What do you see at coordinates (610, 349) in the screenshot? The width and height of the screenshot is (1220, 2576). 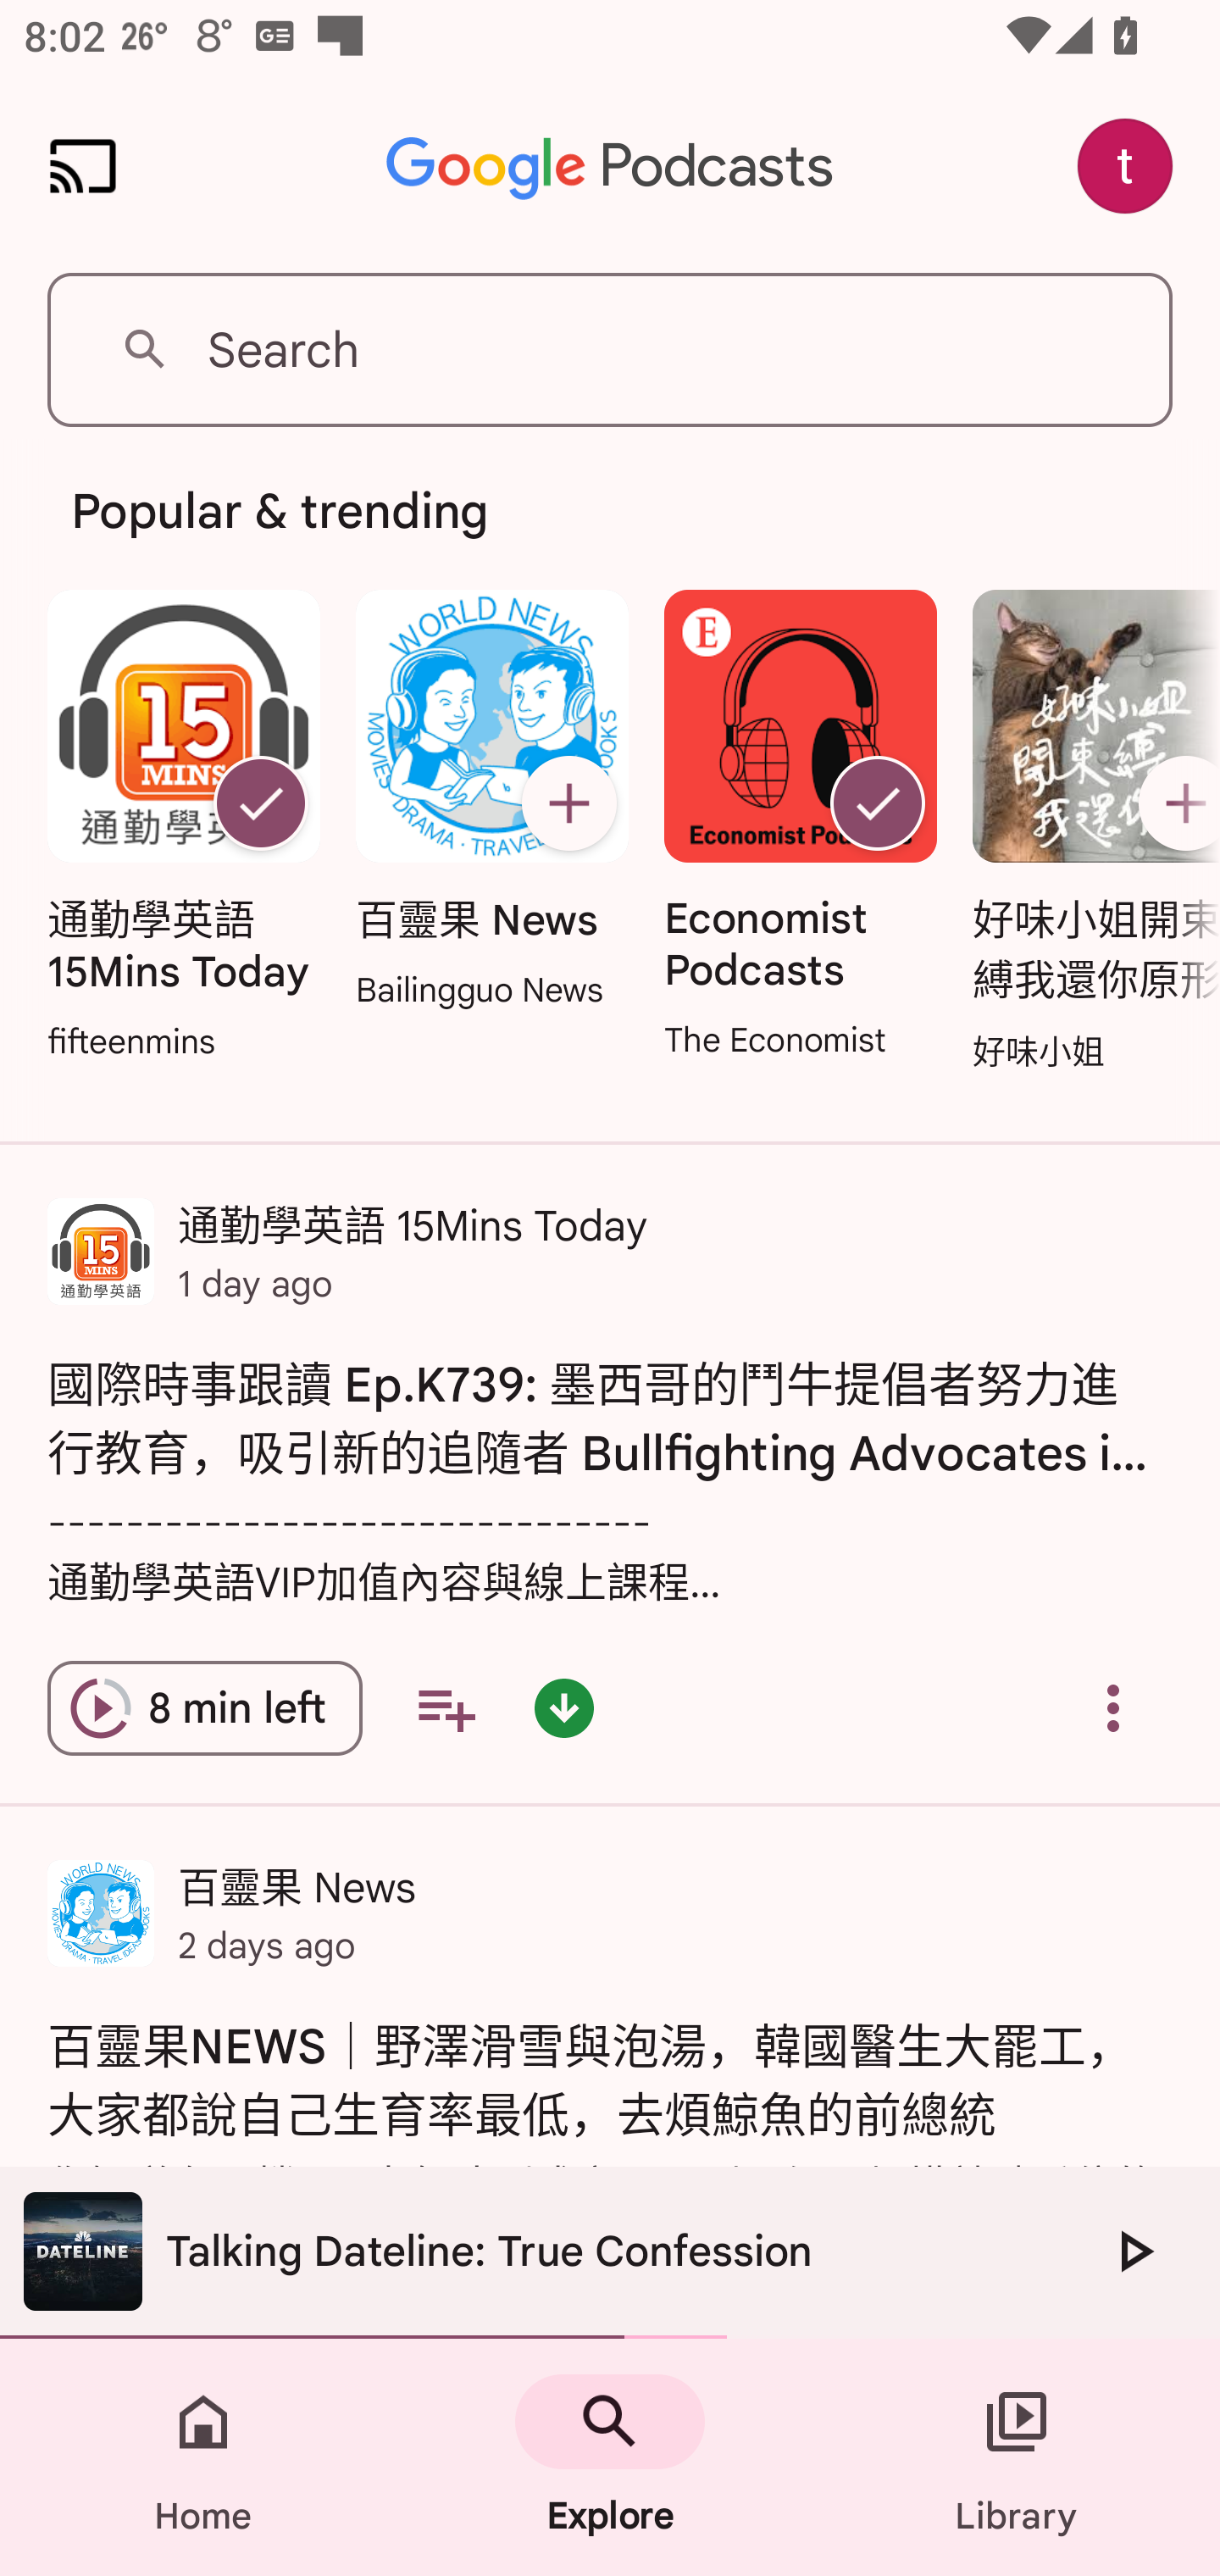 I see `Search` at bounding box center [610, 349].